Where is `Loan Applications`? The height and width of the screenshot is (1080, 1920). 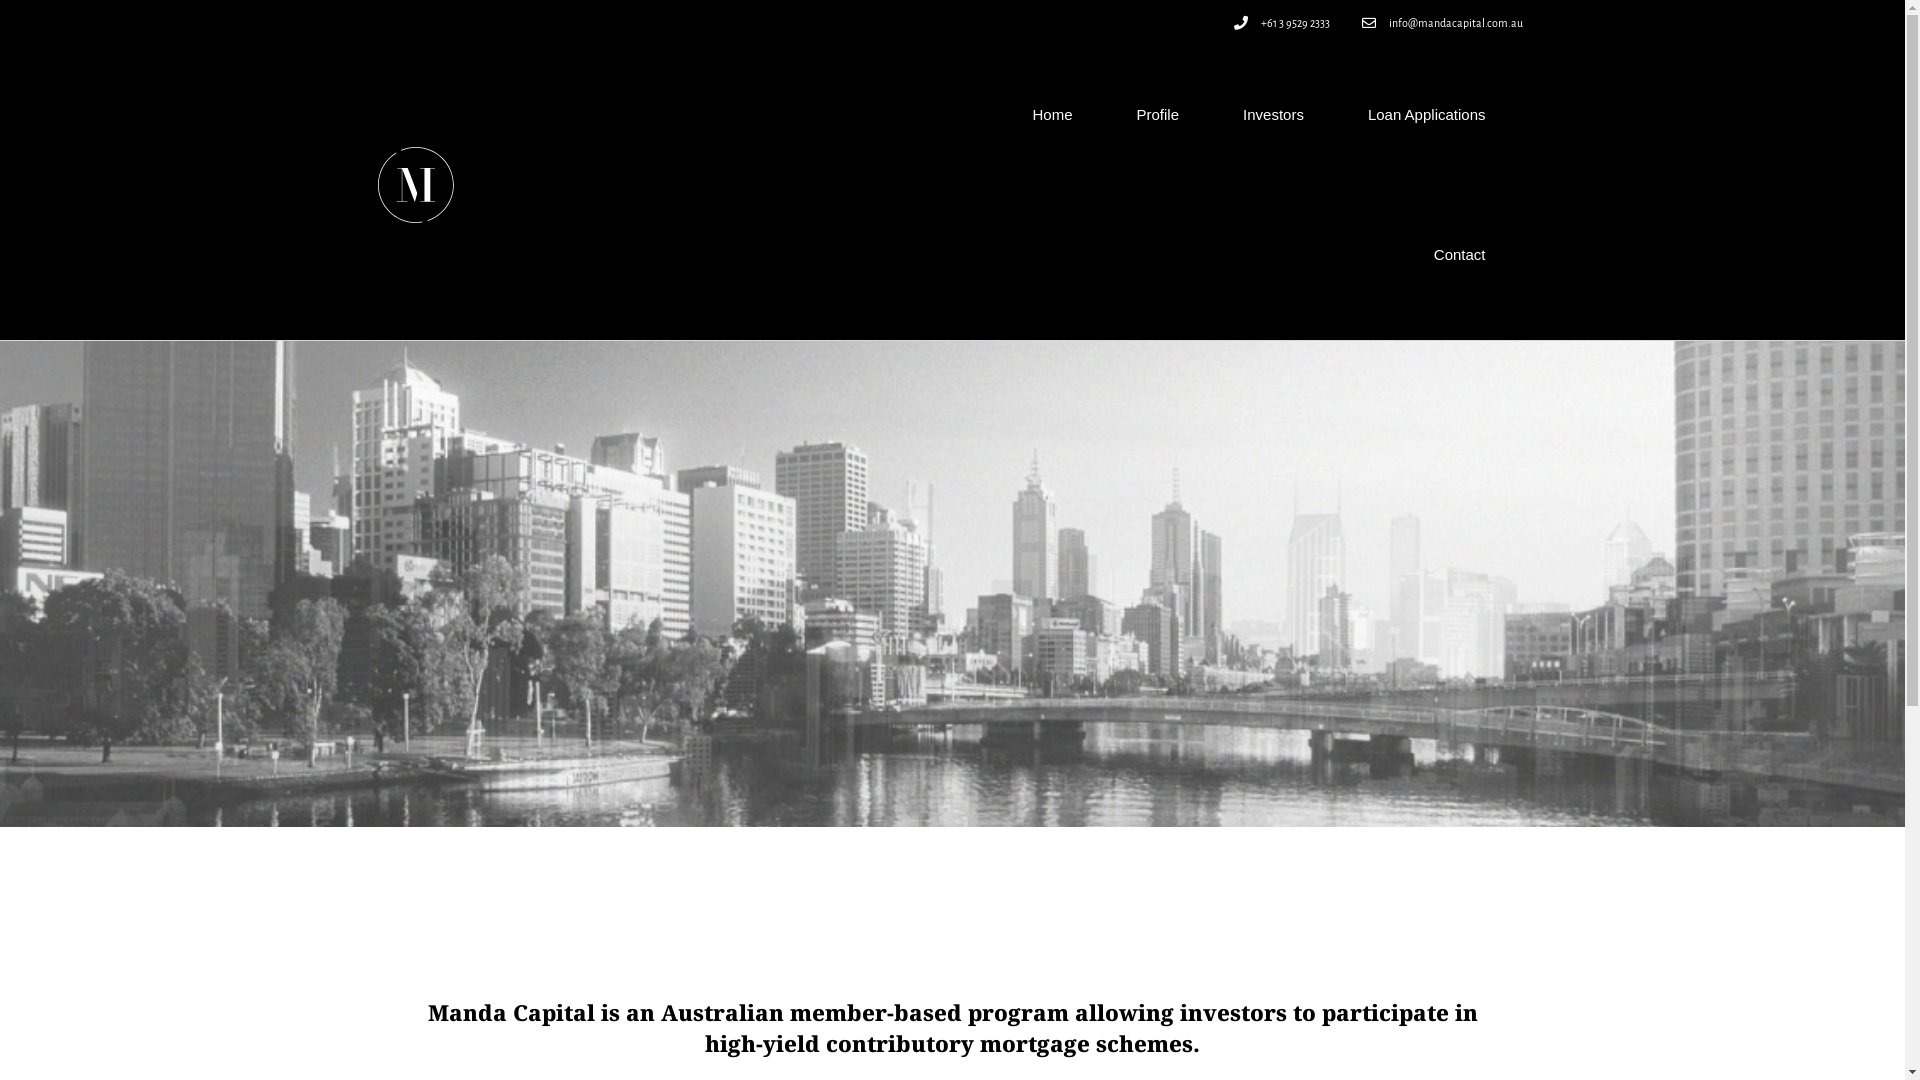
Loan Applications is located at coordinates (1427, 115).